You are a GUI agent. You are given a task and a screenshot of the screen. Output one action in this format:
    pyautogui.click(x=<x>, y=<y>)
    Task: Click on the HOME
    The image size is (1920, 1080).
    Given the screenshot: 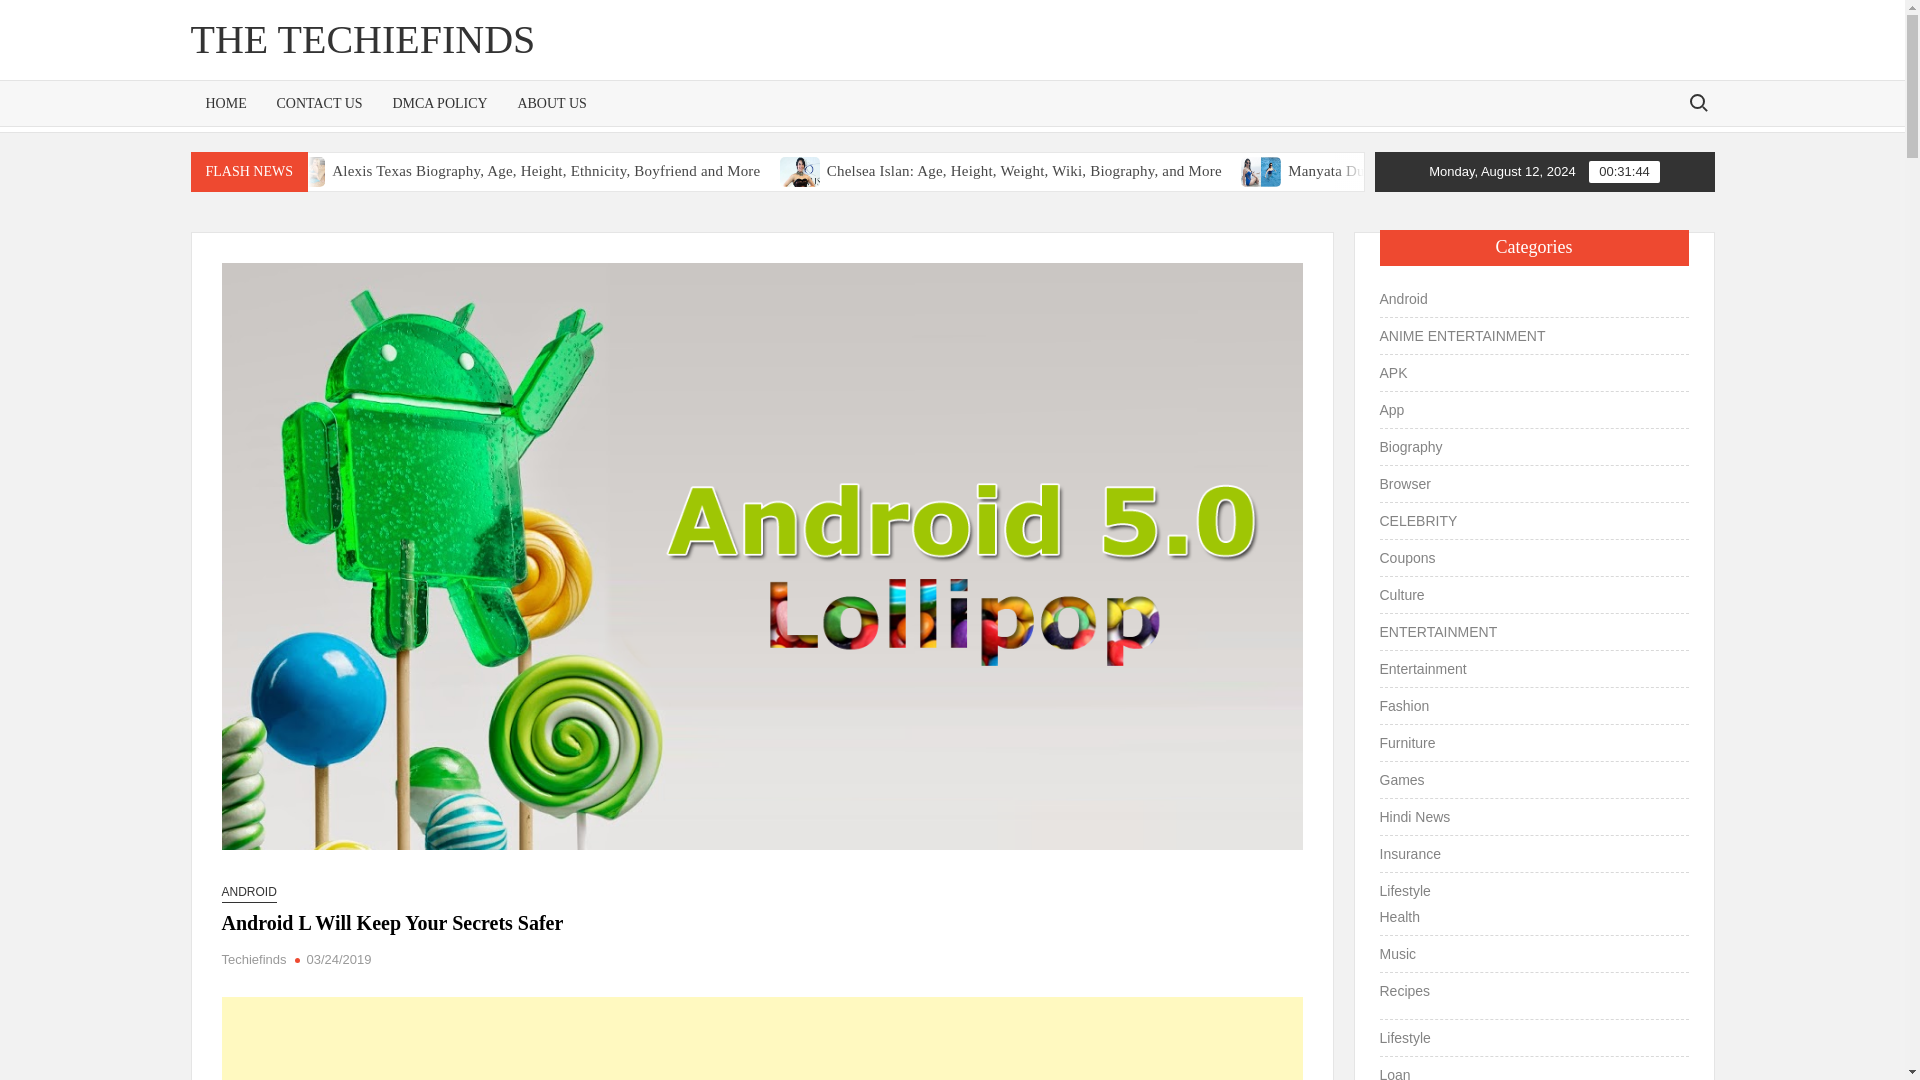 What is the action you would take?
    pyautogui.click(x=226, y=104)
    